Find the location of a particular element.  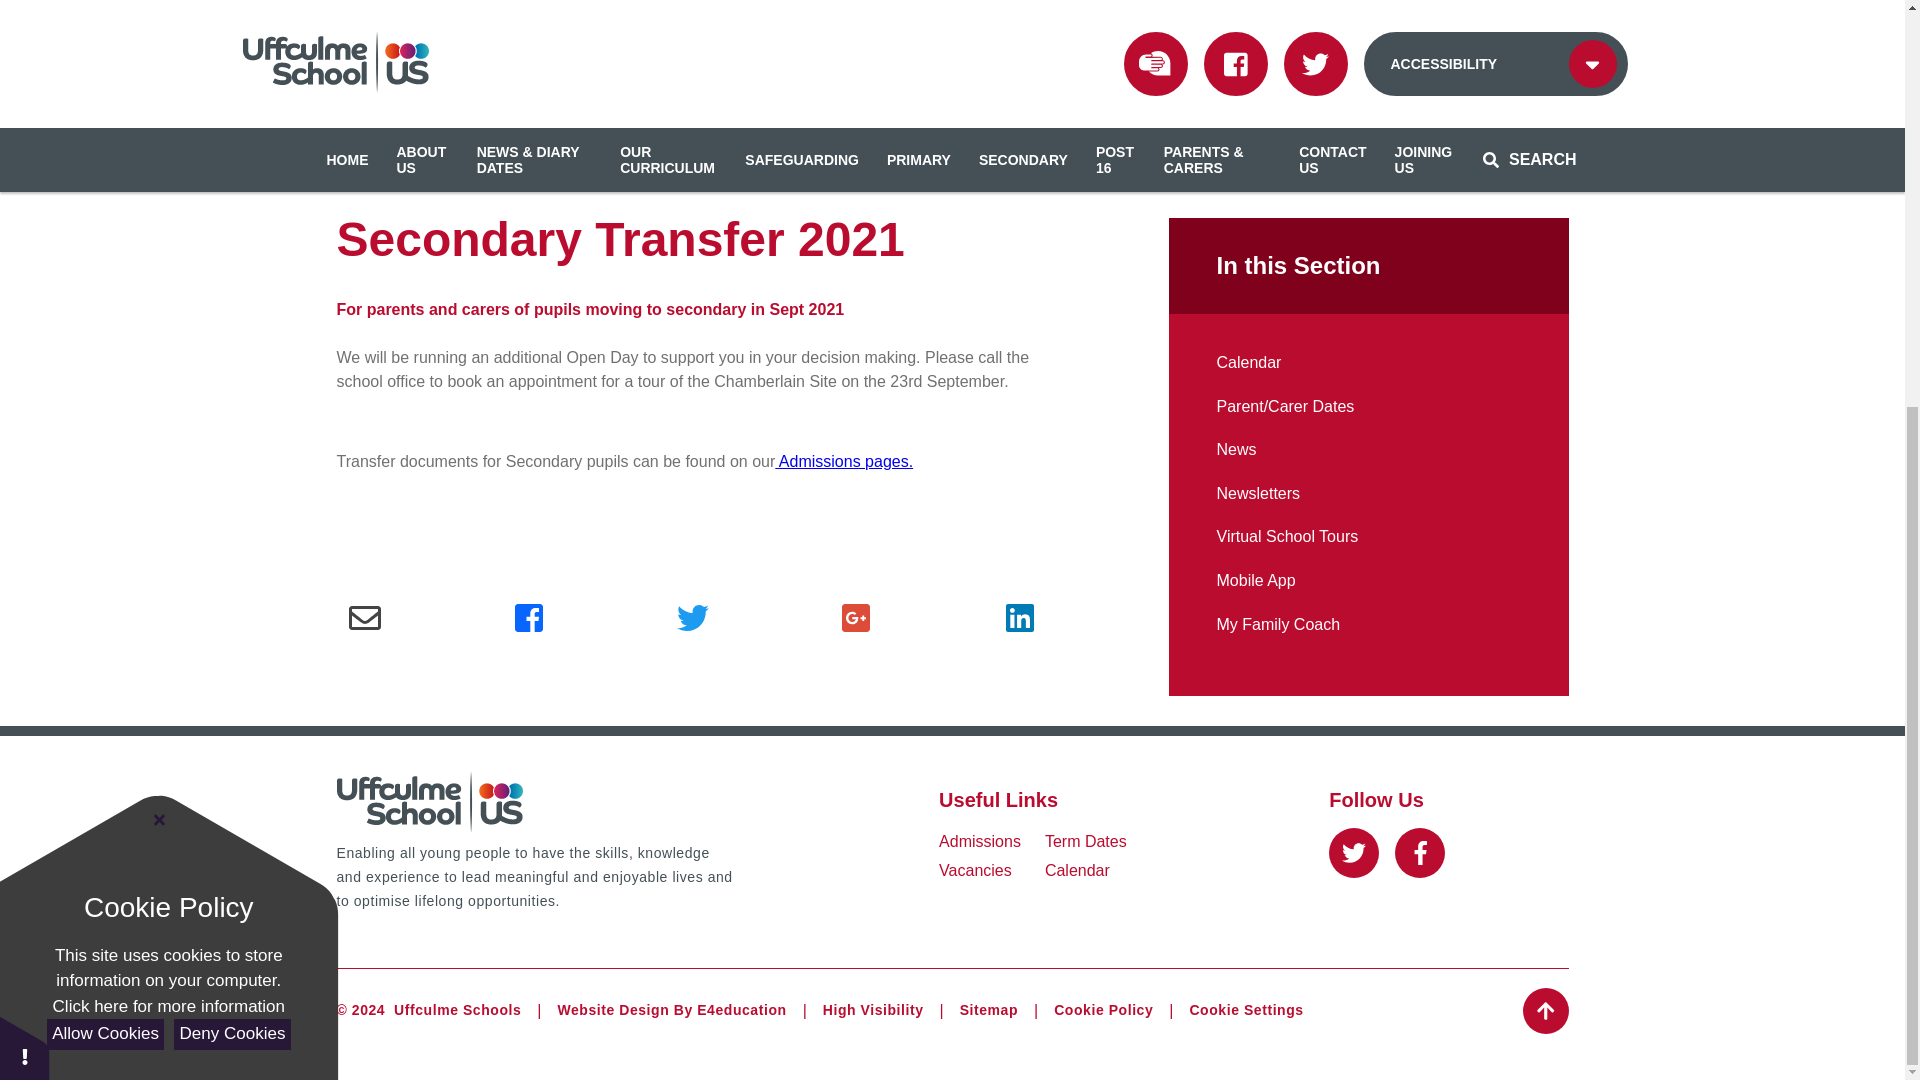

Deny Cookies is located at coordinates (232, 390).